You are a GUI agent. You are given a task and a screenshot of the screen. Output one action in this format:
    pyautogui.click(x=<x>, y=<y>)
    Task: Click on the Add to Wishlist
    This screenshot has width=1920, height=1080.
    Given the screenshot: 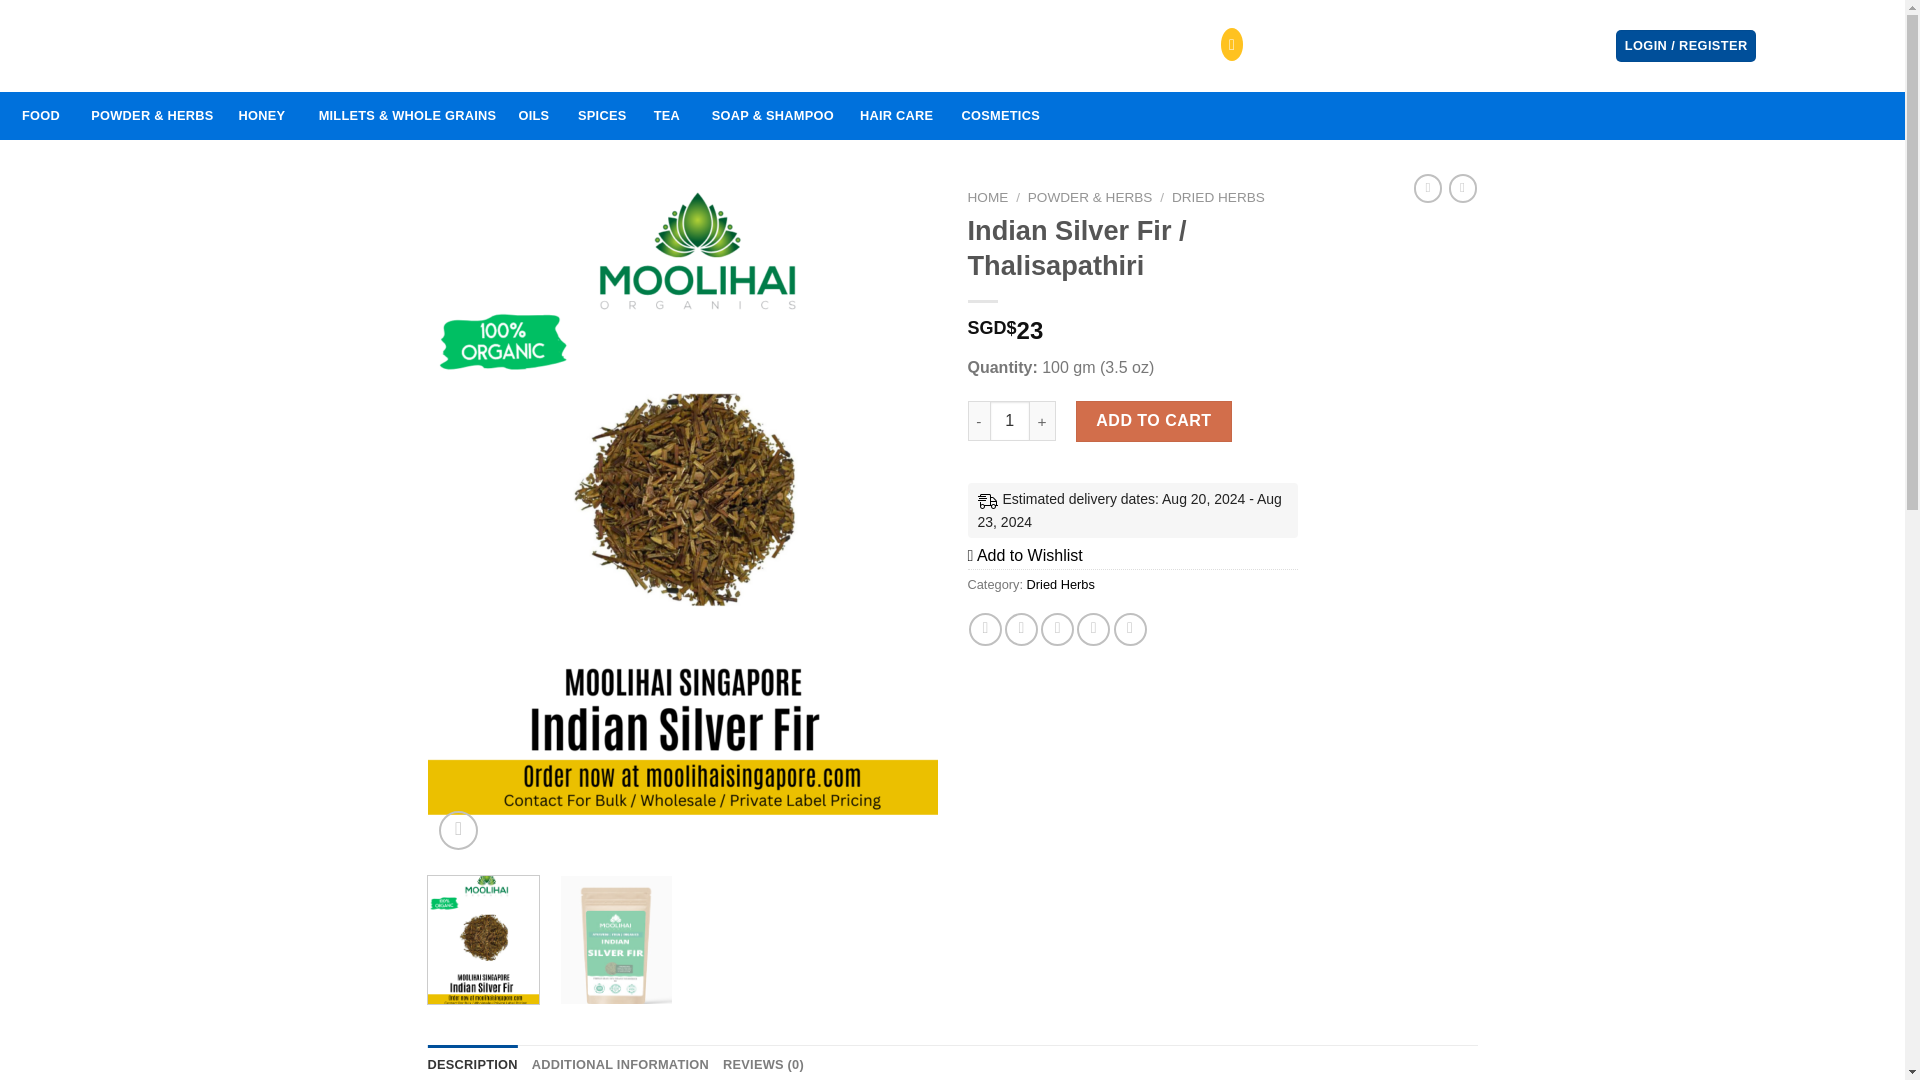 What is the action you would take?
    pyautogui.click(x=1024, y=554)
    